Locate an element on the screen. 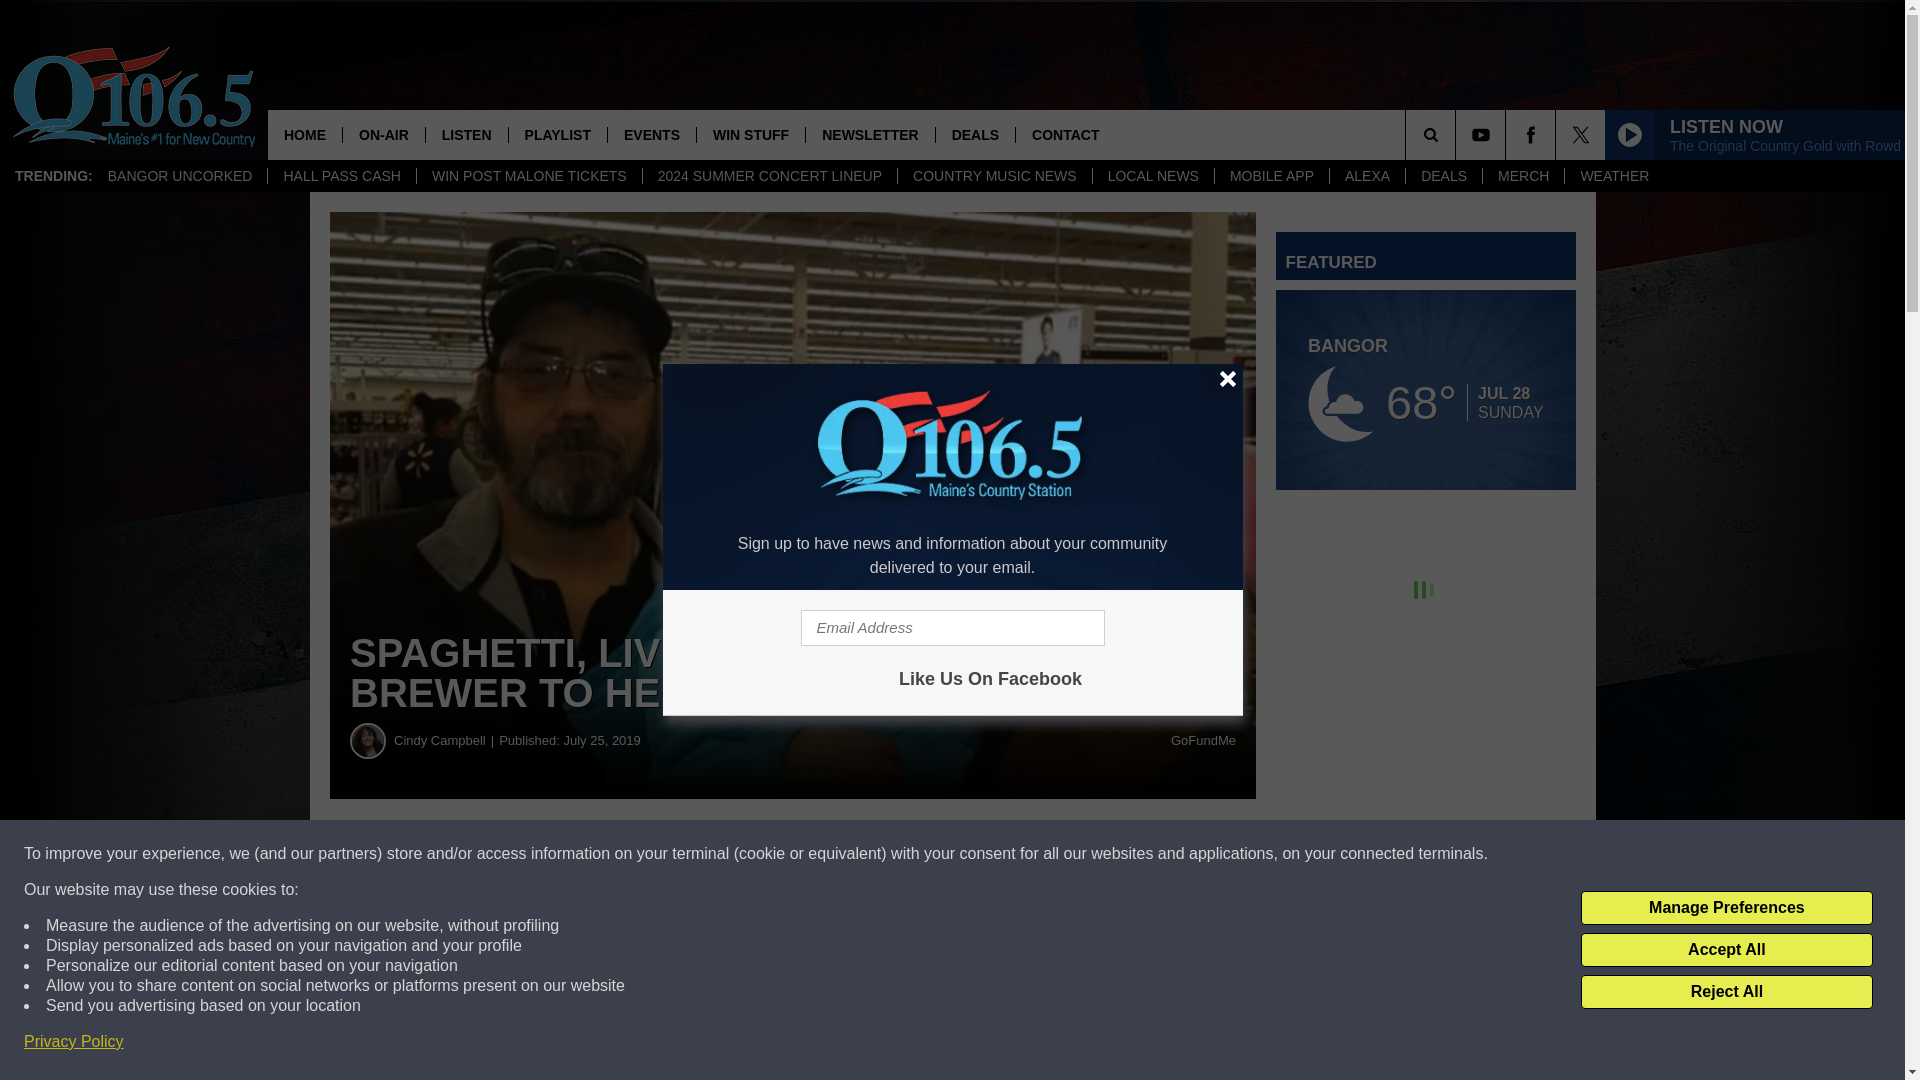 This screenshot has height=1080, width=1920. BANGOR UNCORKED is located at coordinates (180, 176).